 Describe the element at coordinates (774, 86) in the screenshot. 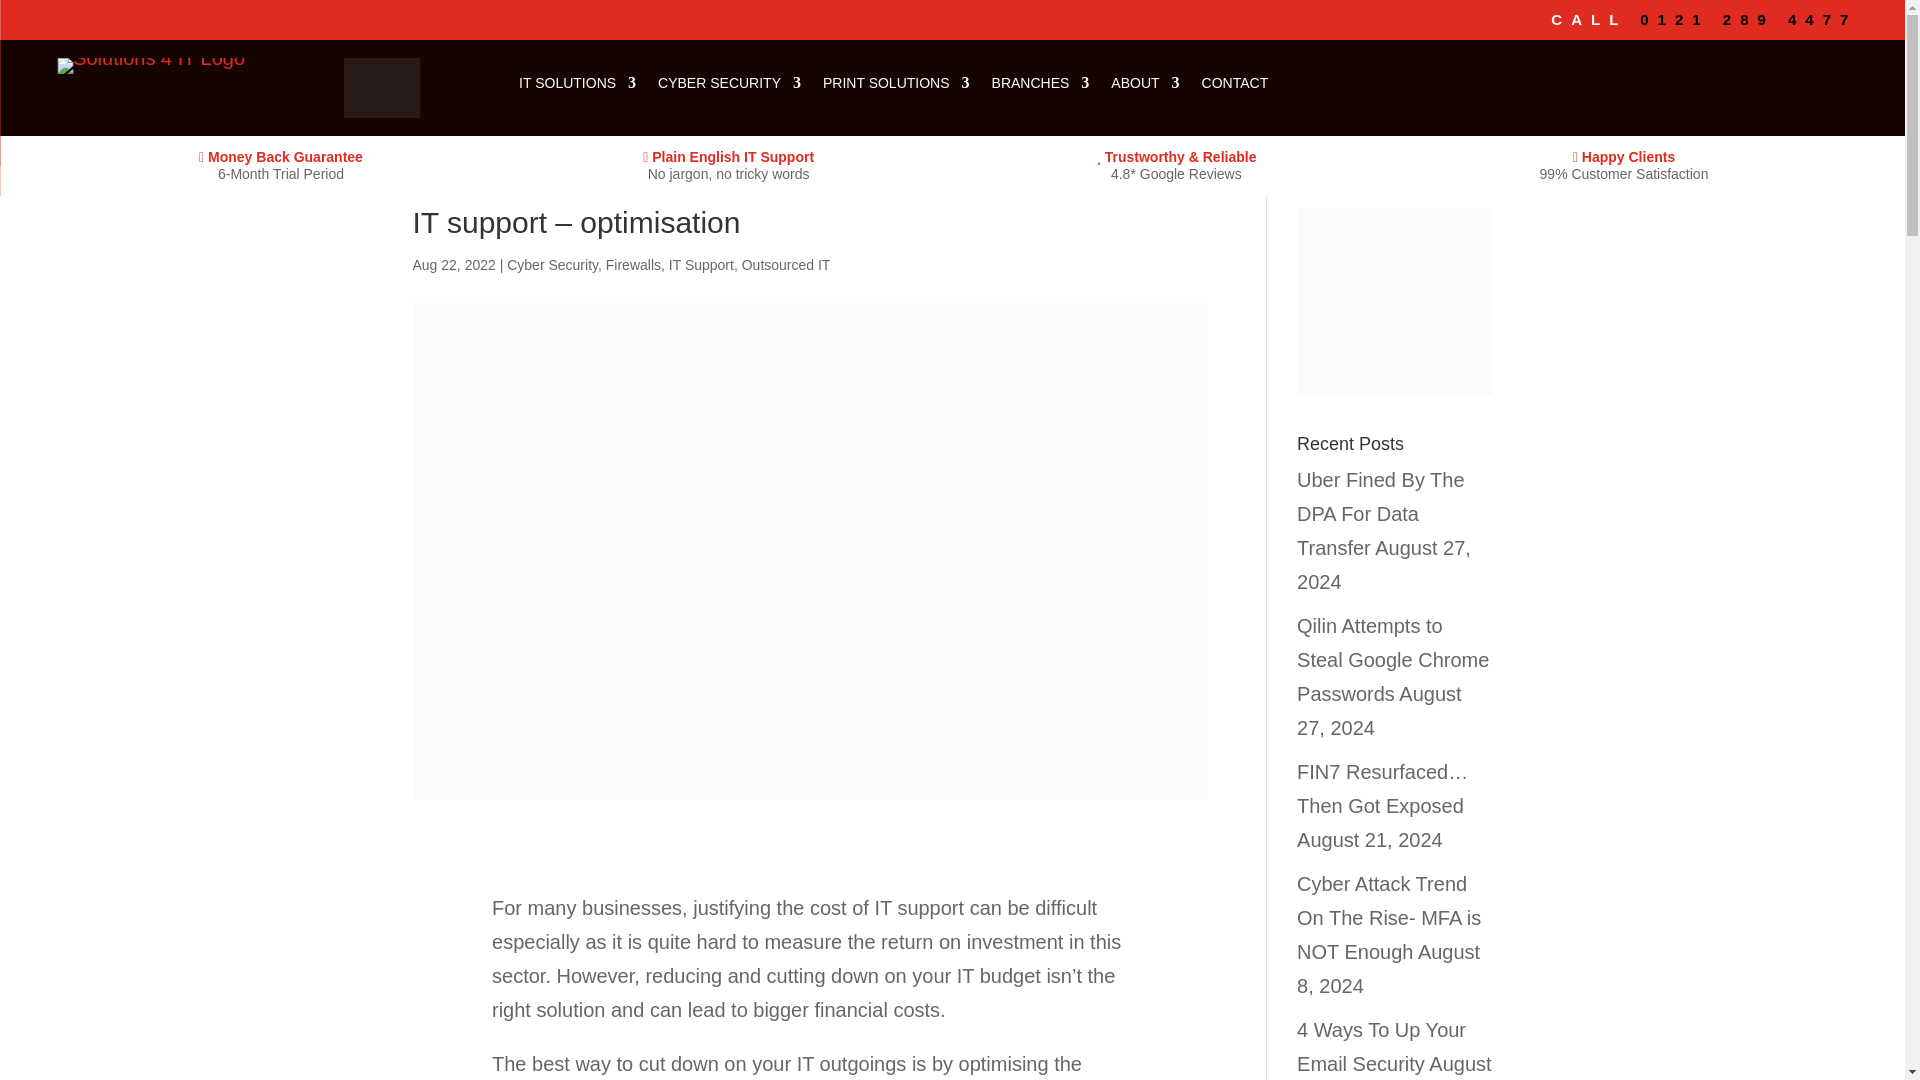

I see `PRINT SOLUTIONS` at that location.